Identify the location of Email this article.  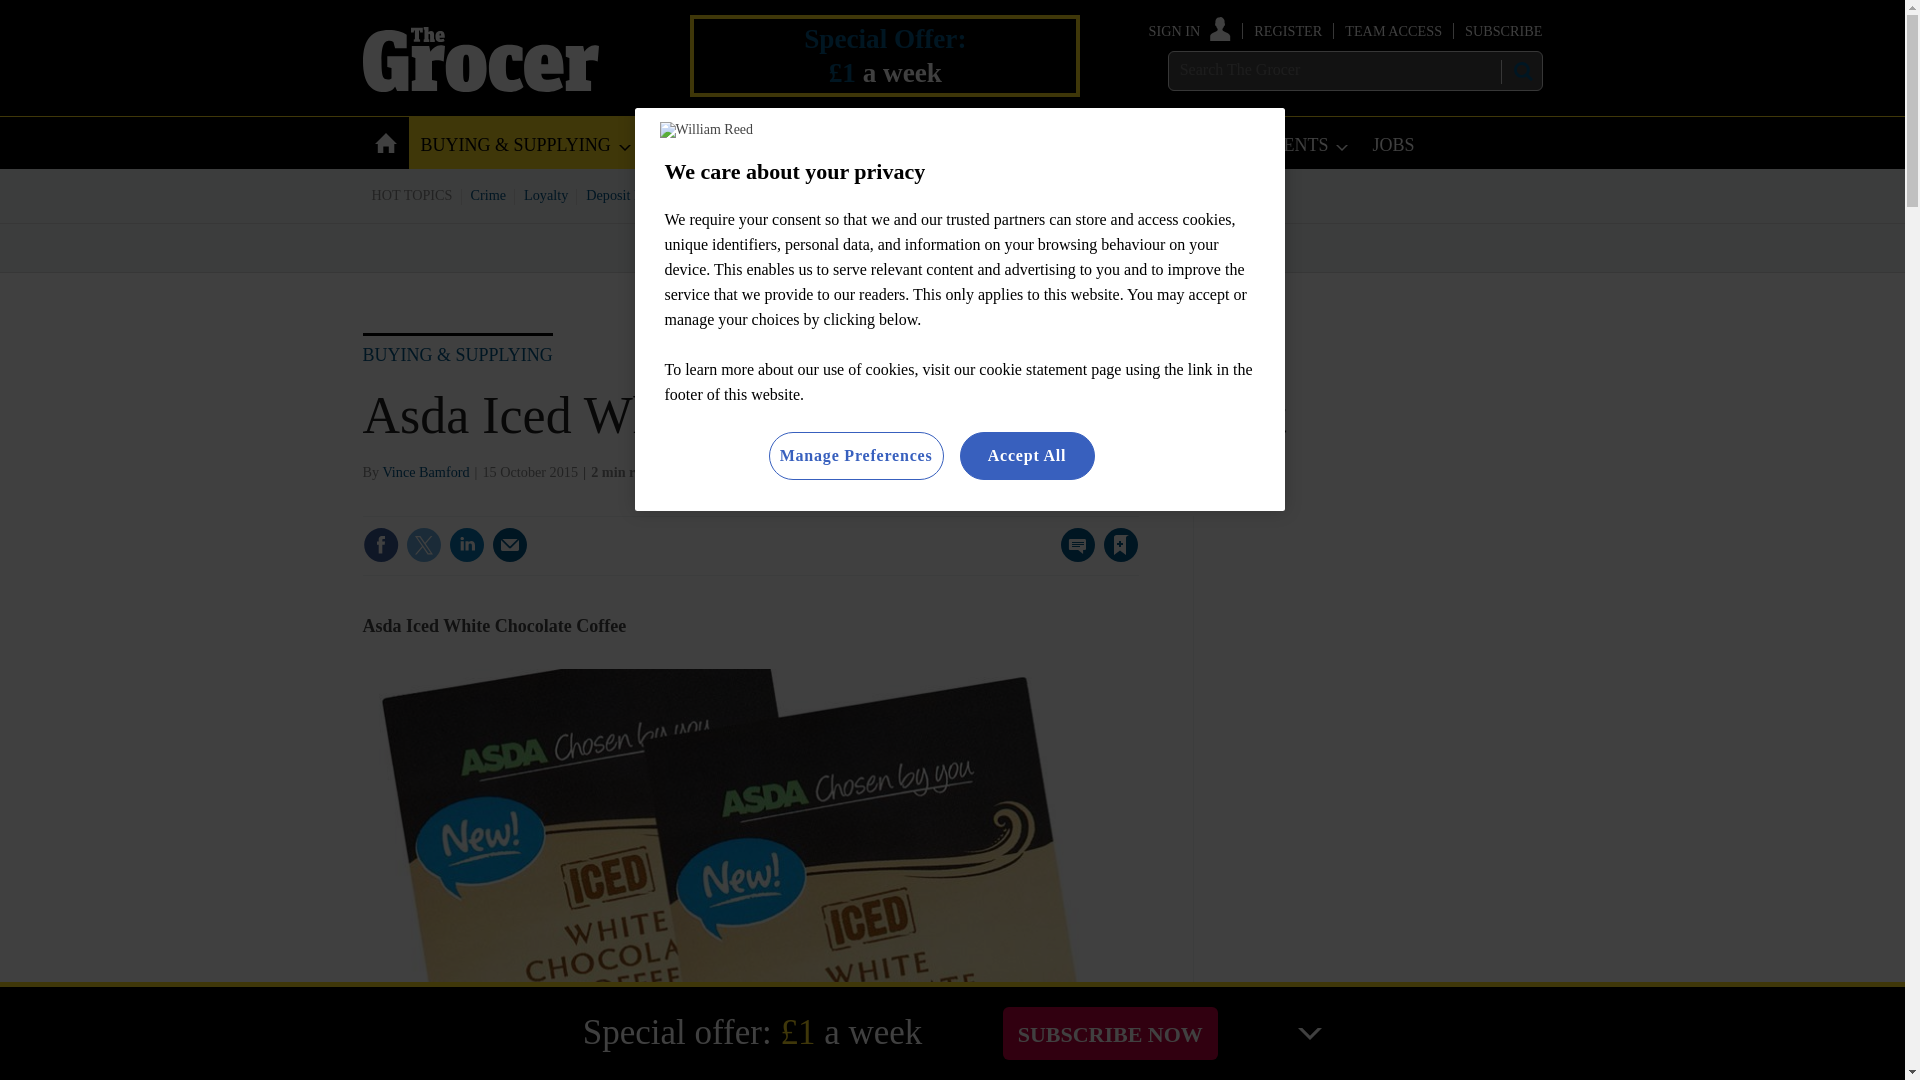
(510, 544).